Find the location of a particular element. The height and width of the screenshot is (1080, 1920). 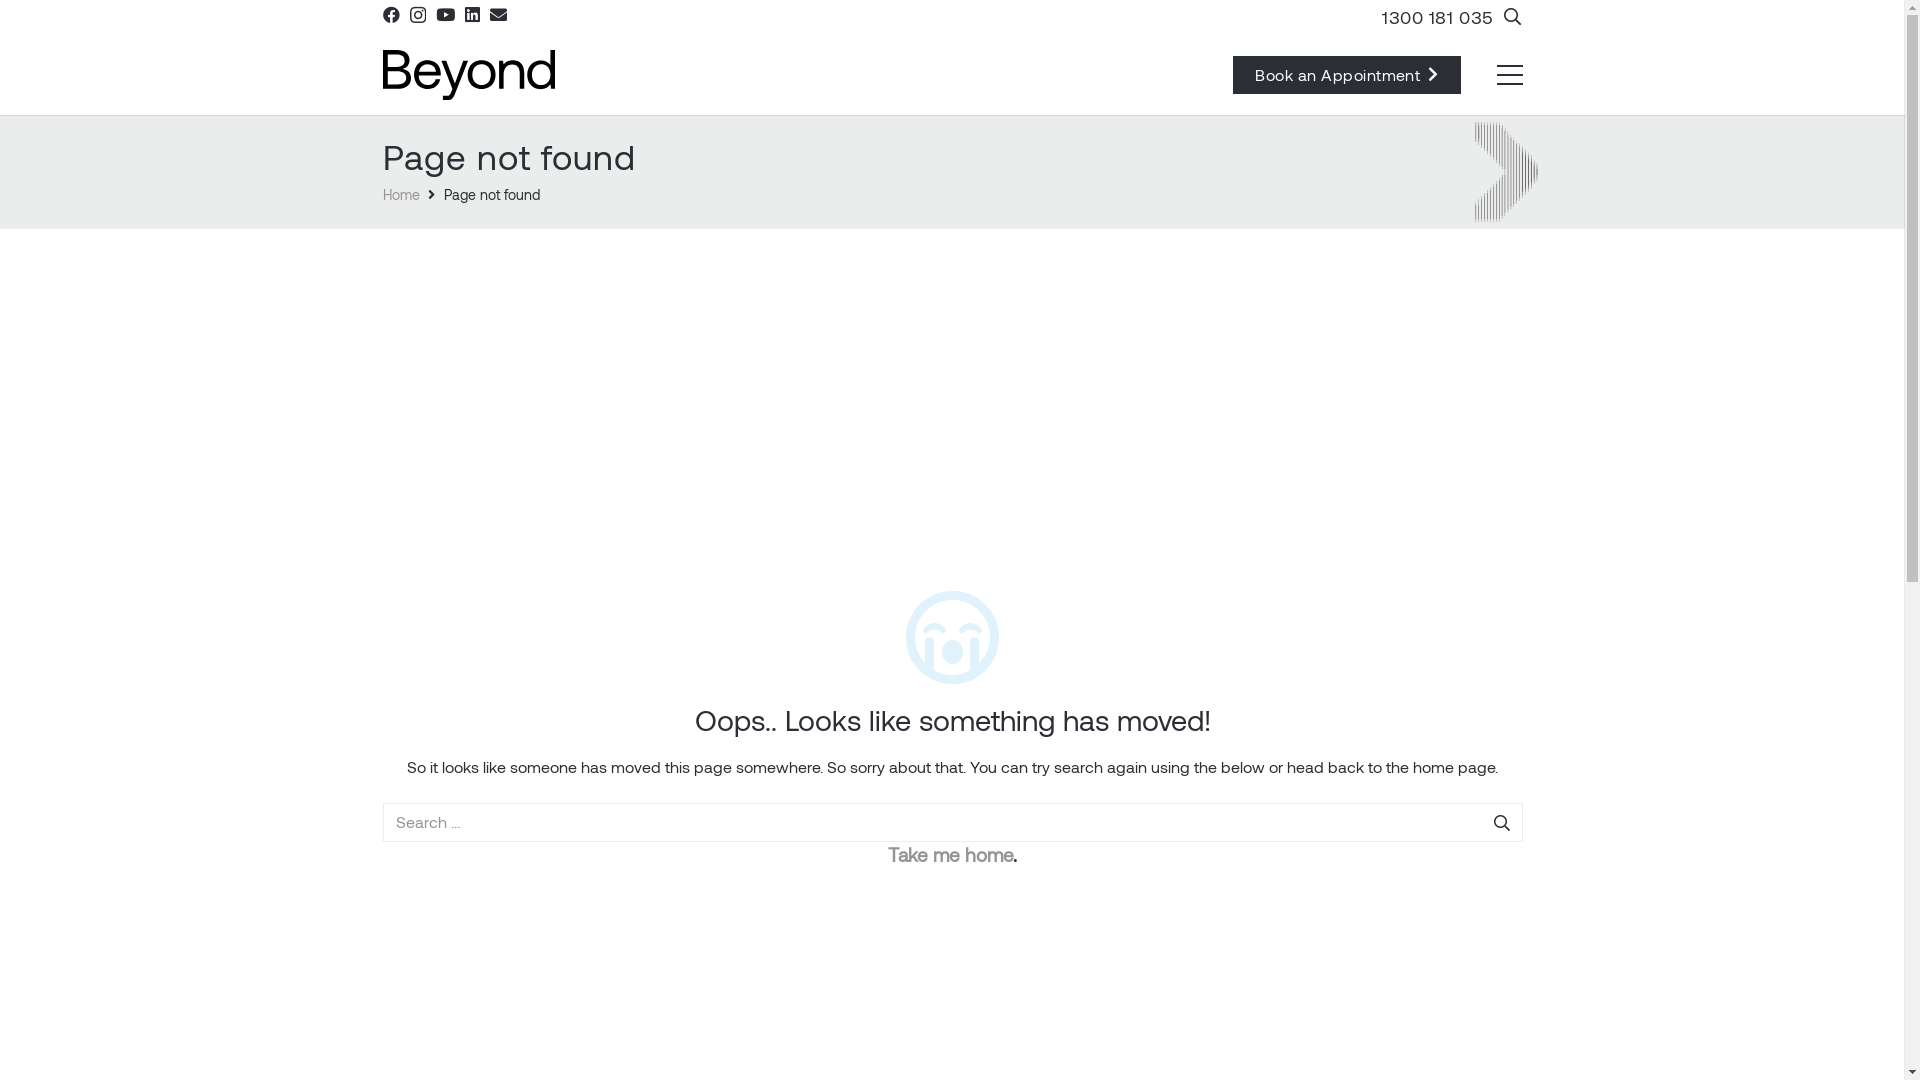

Instagram is located at coordinates (418, 16).